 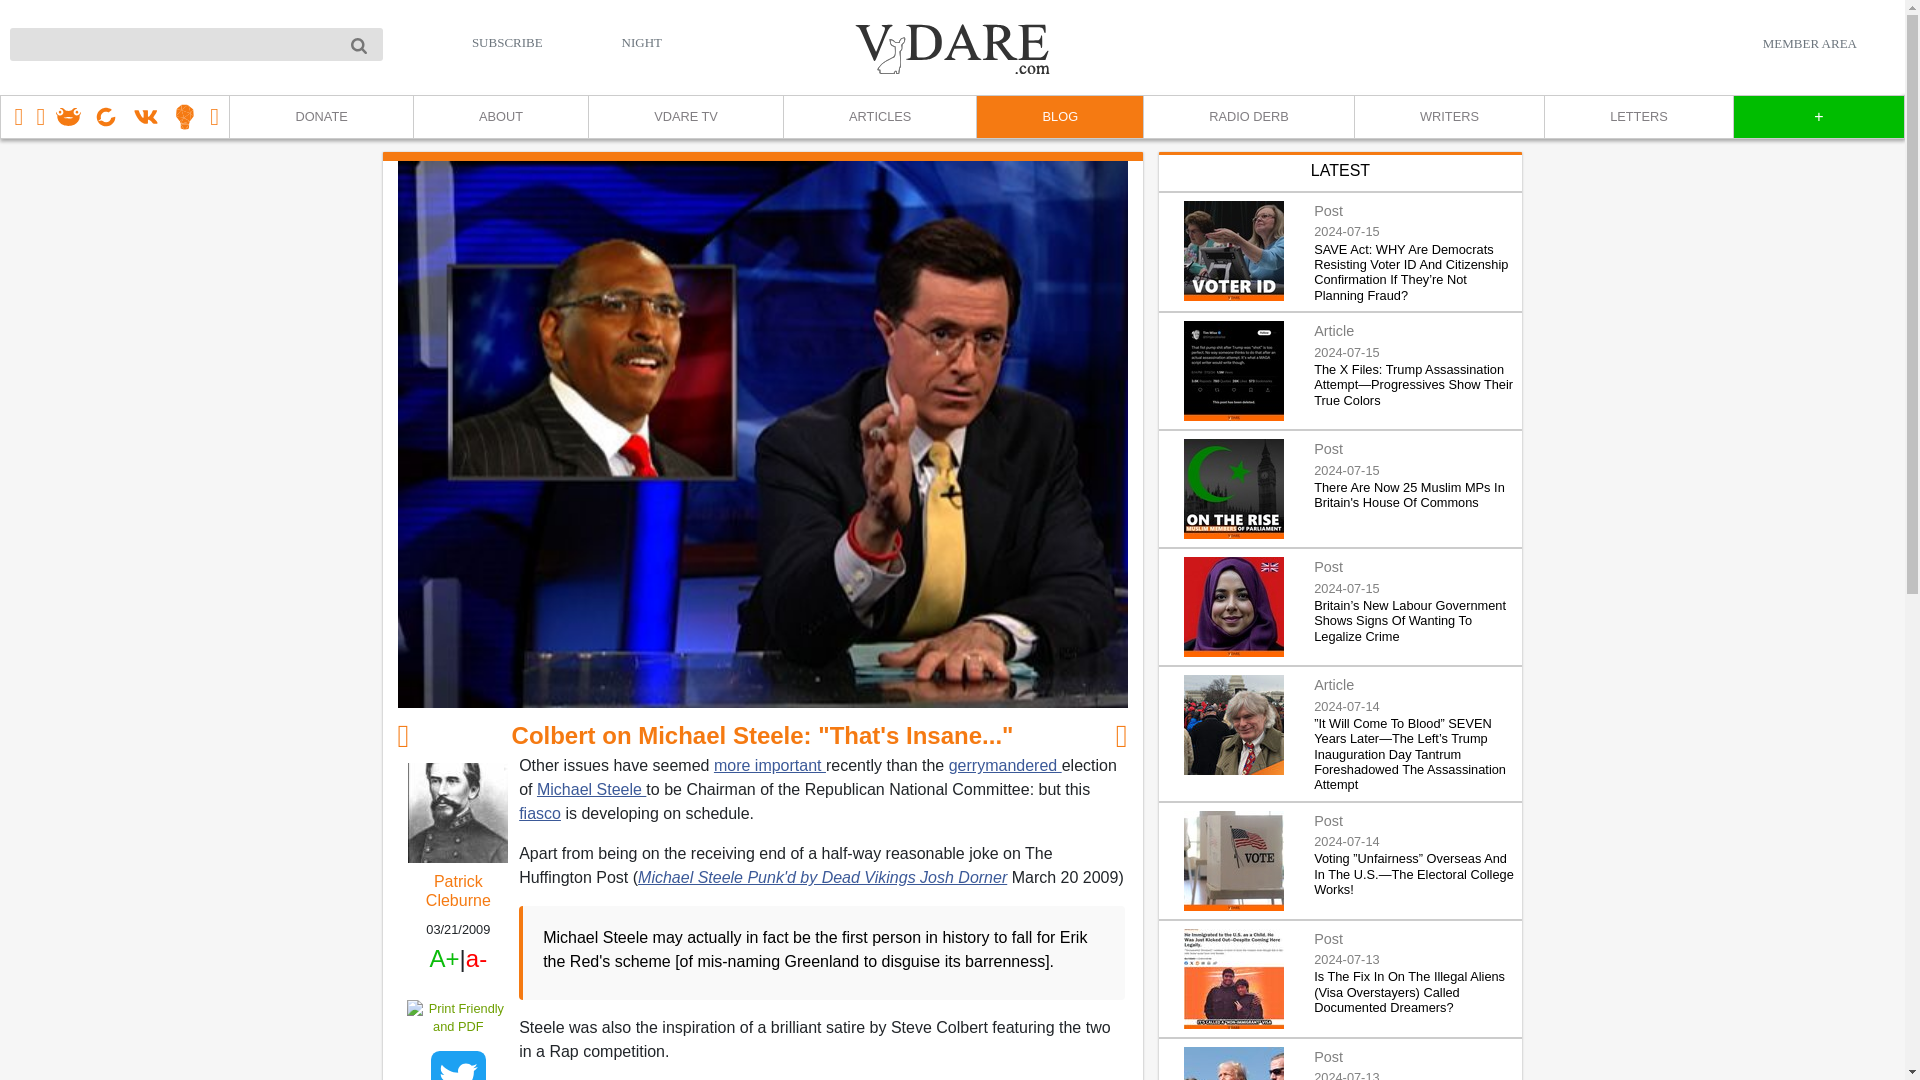 I want to click on WRITERS, so click(x=1448, y=117).